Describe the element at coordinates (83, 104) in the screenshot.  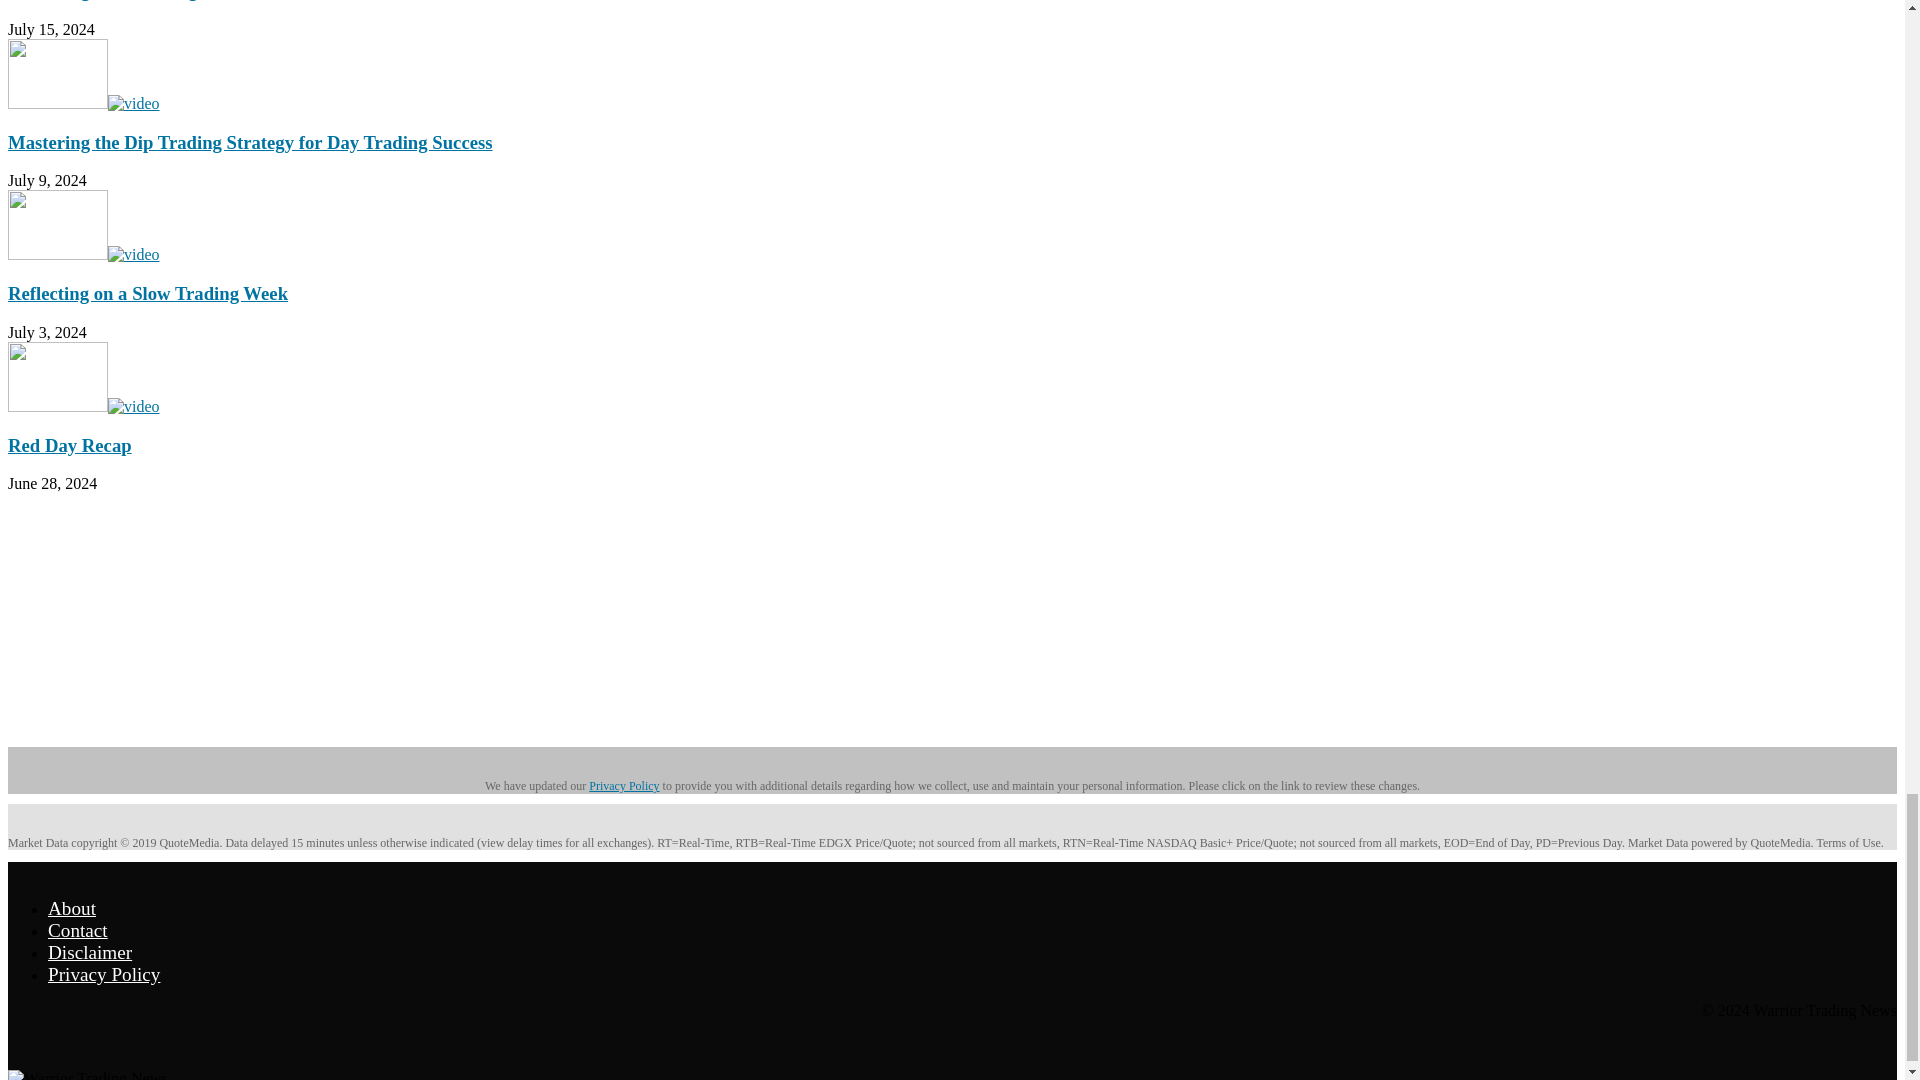
I see `Mastering the Dip Trading Strategy for Day Trading Success` at that location.